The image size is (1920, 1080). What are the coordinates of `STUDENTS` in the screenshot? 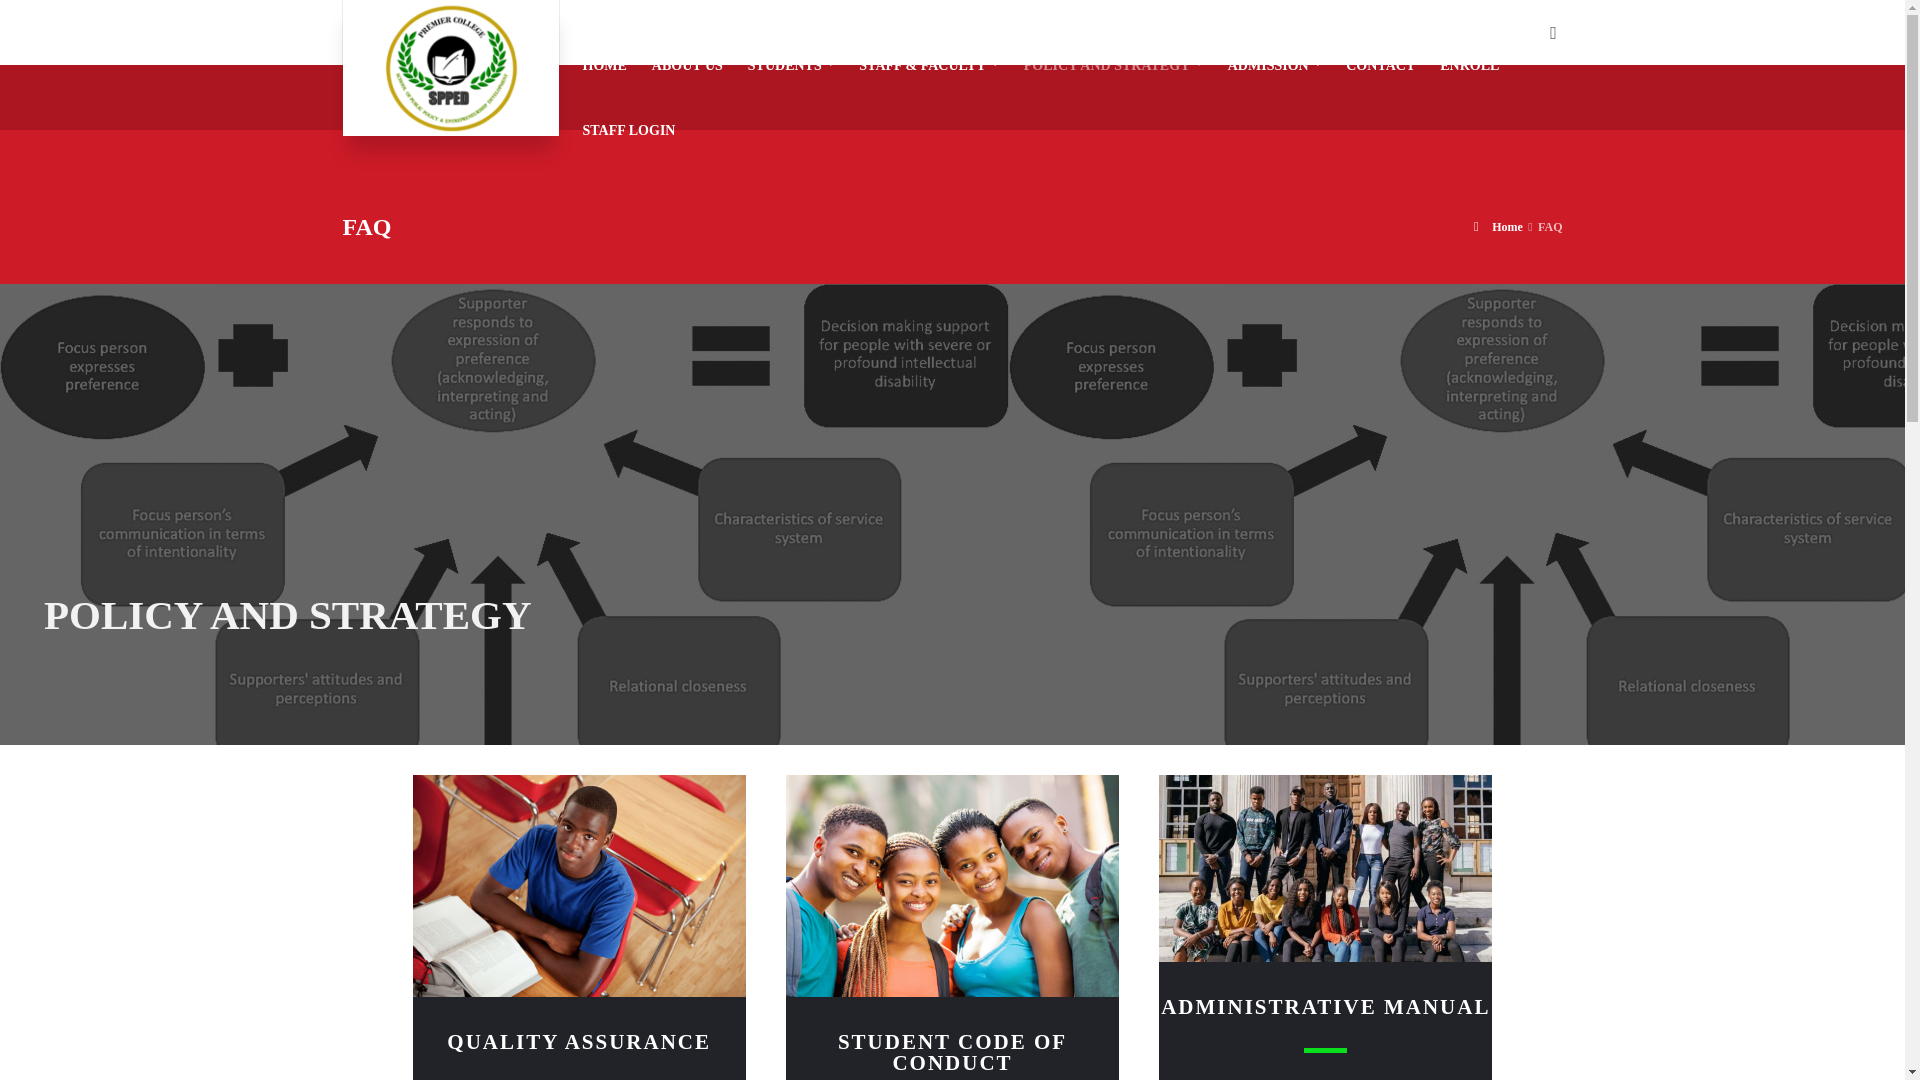 It's located at (792, 64).